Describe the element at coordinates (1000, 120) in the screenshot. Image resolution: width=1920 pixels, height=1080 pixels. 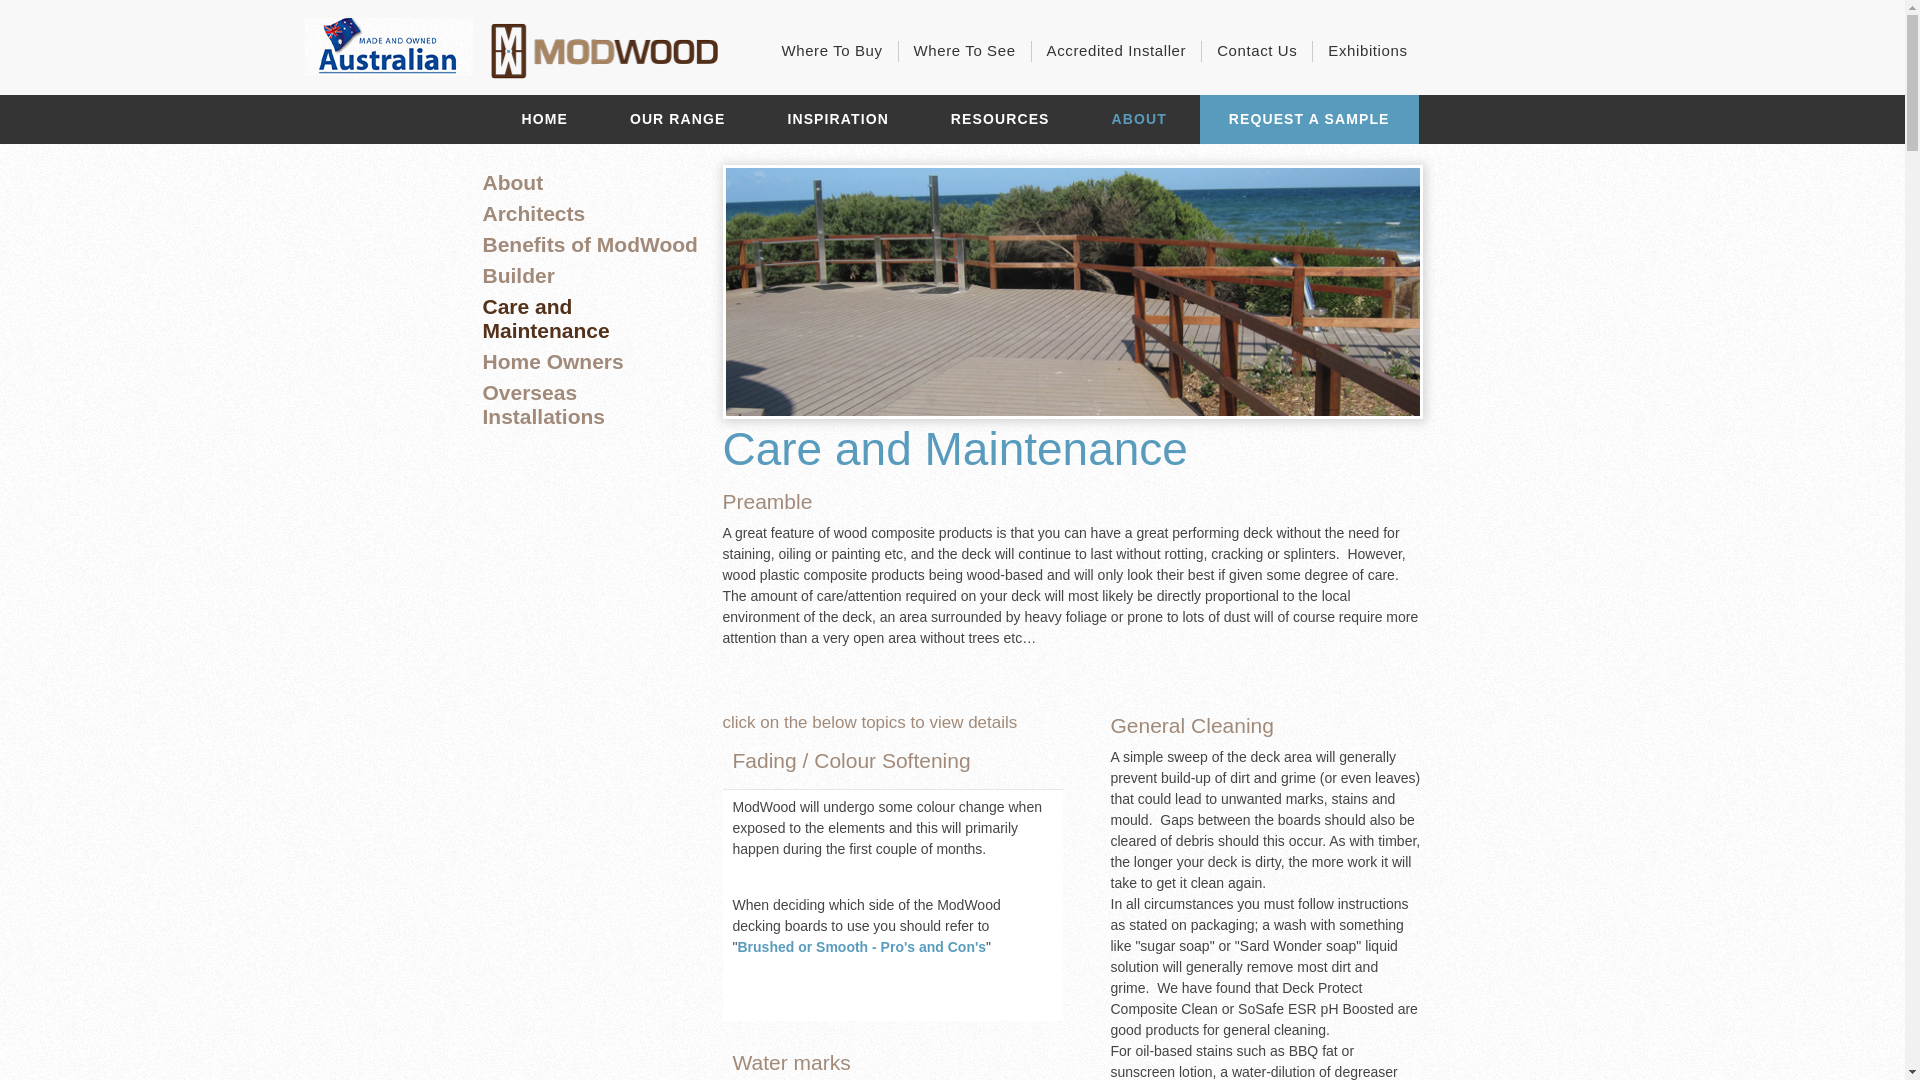
I see `RESOURCES` at that location.